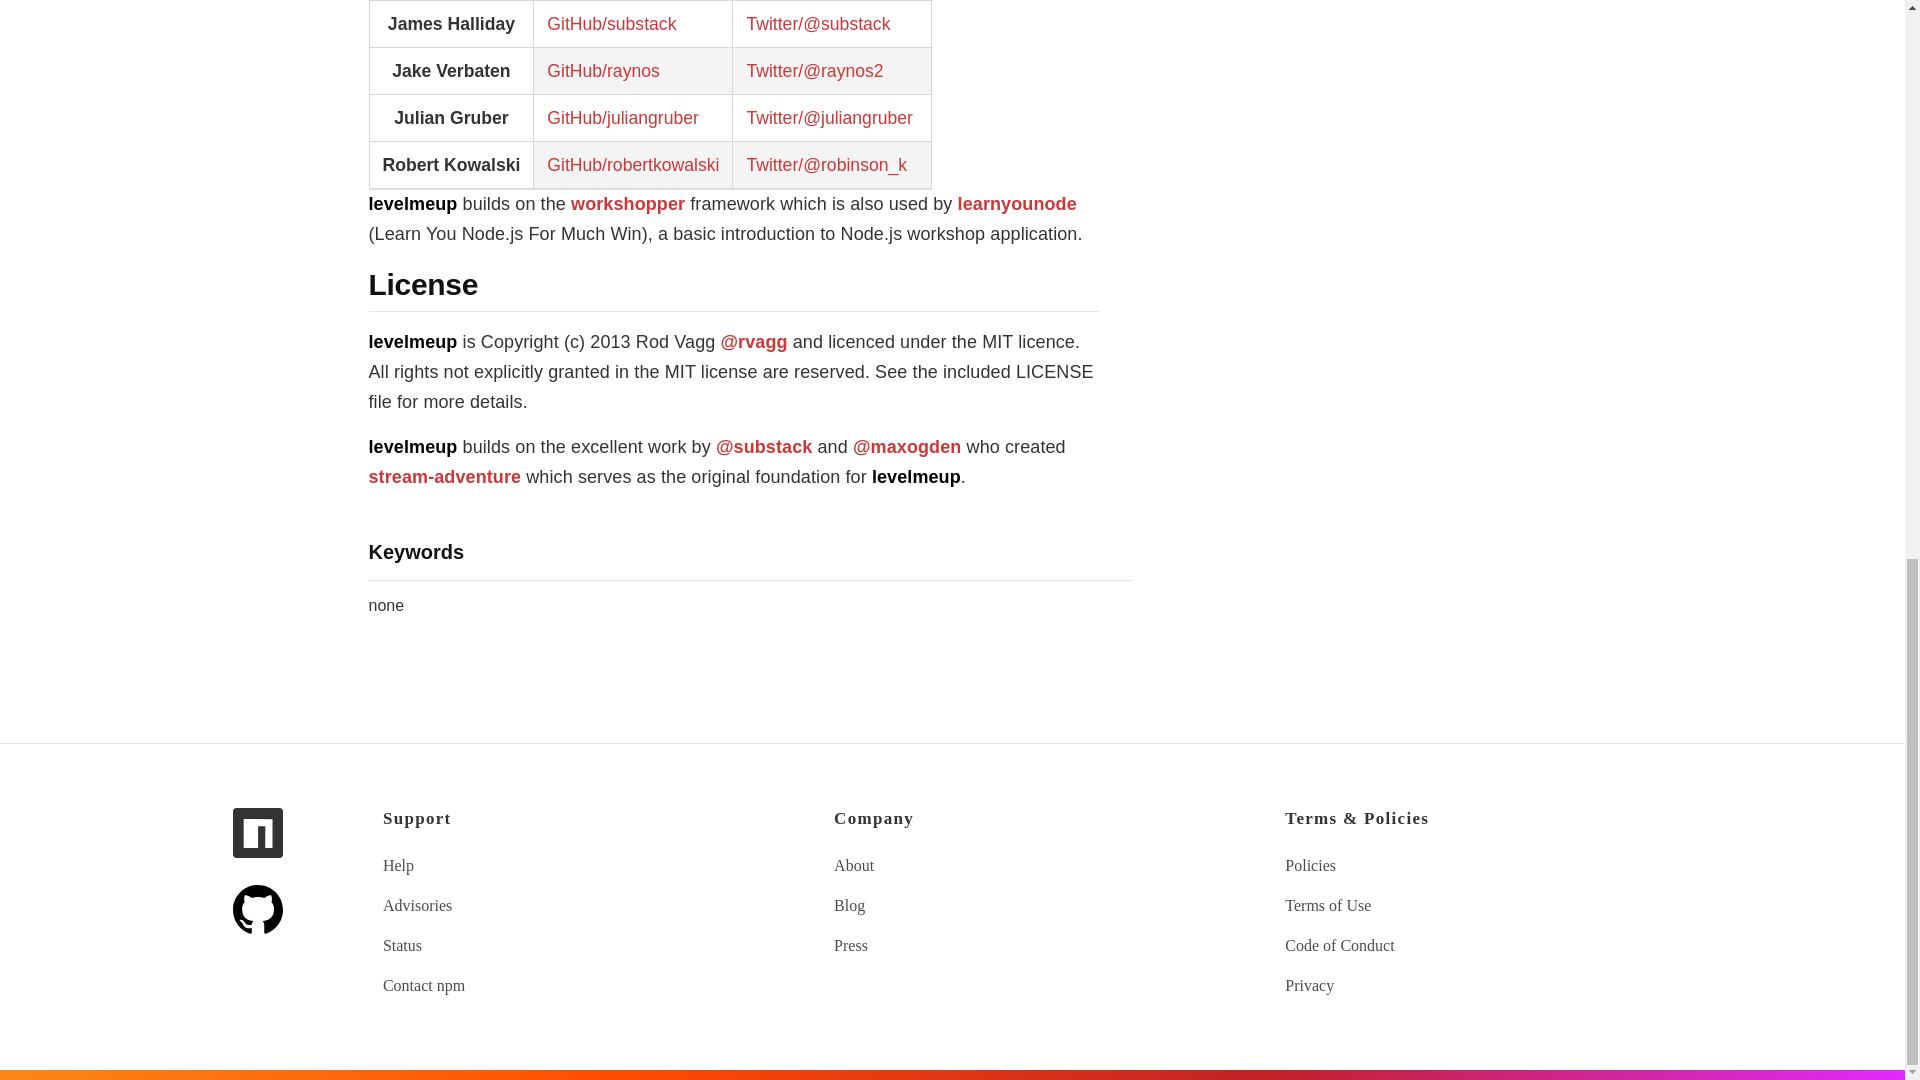  I want to click on workshopper, so click(628, 204).